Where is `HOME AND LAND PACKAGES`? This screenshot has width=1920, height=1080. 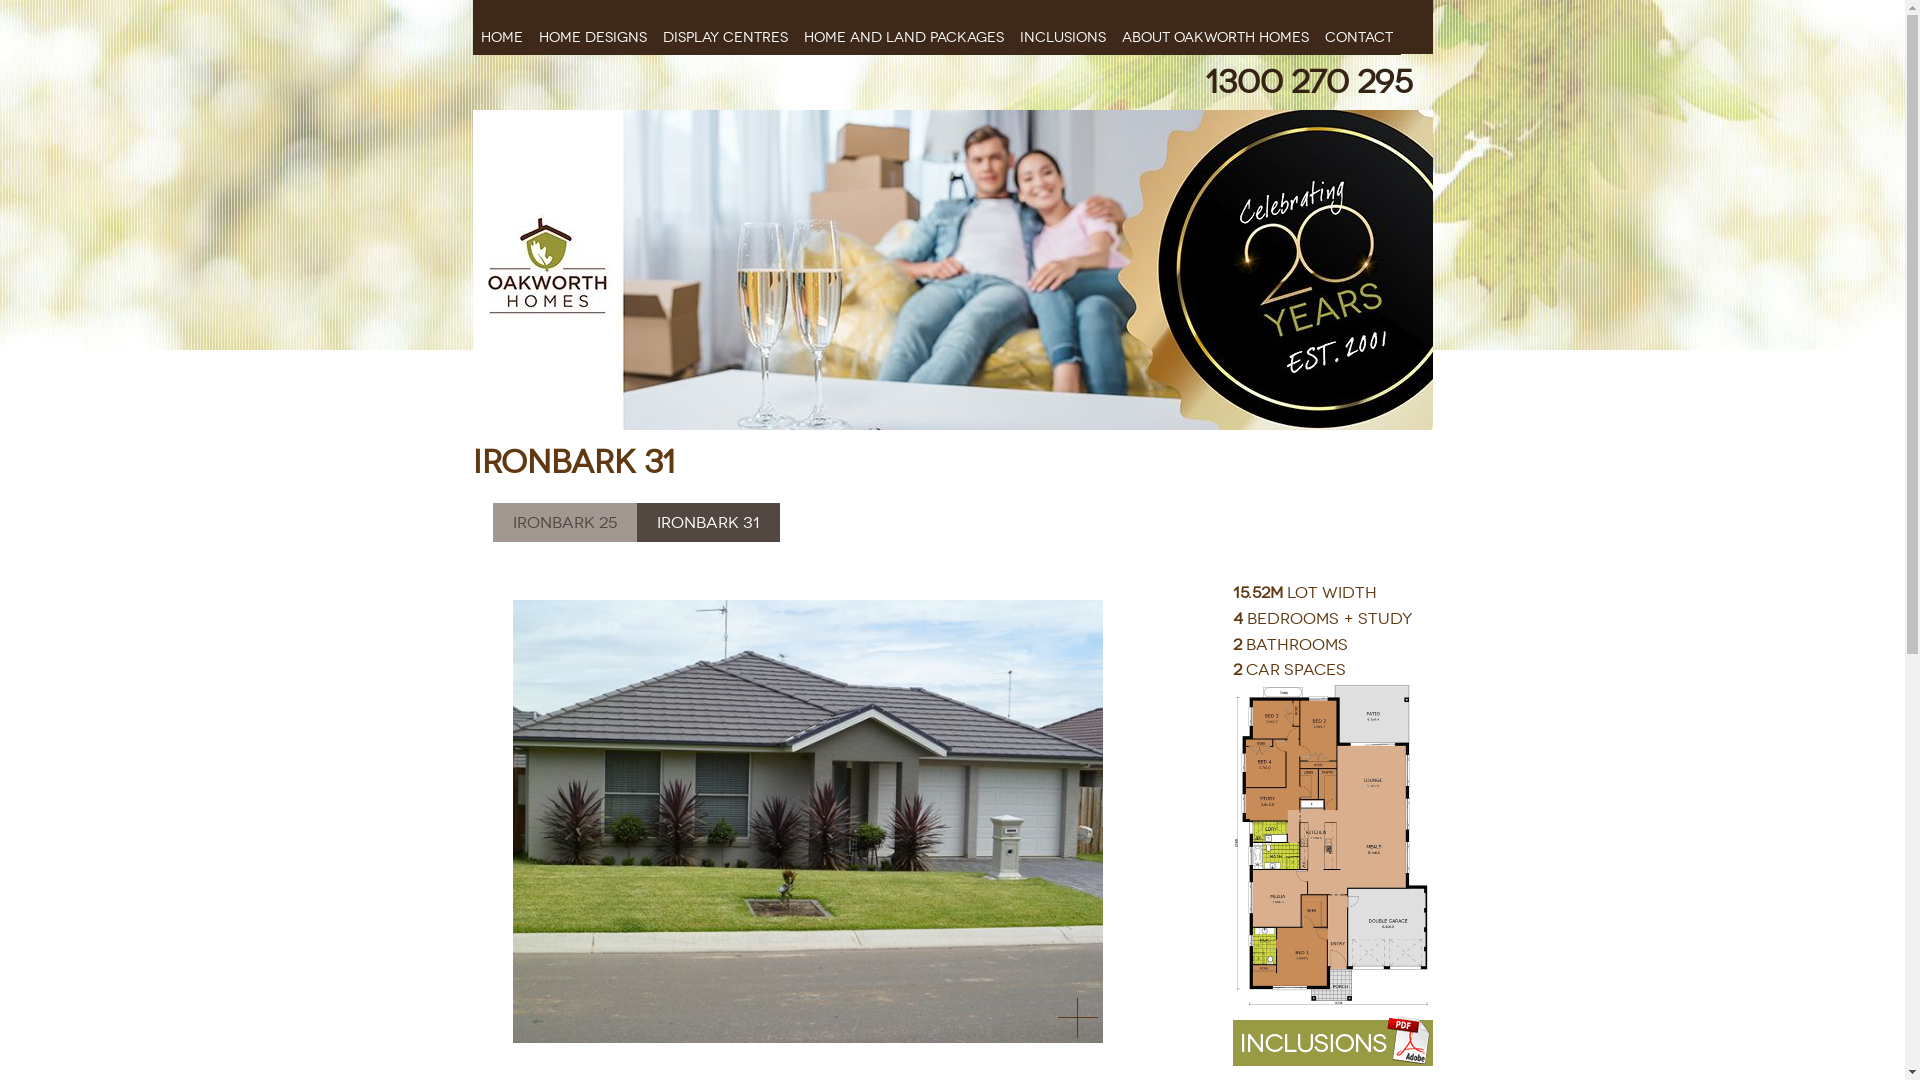 HOME AND LAND PACKAGES is located at coordinates (904, 28).